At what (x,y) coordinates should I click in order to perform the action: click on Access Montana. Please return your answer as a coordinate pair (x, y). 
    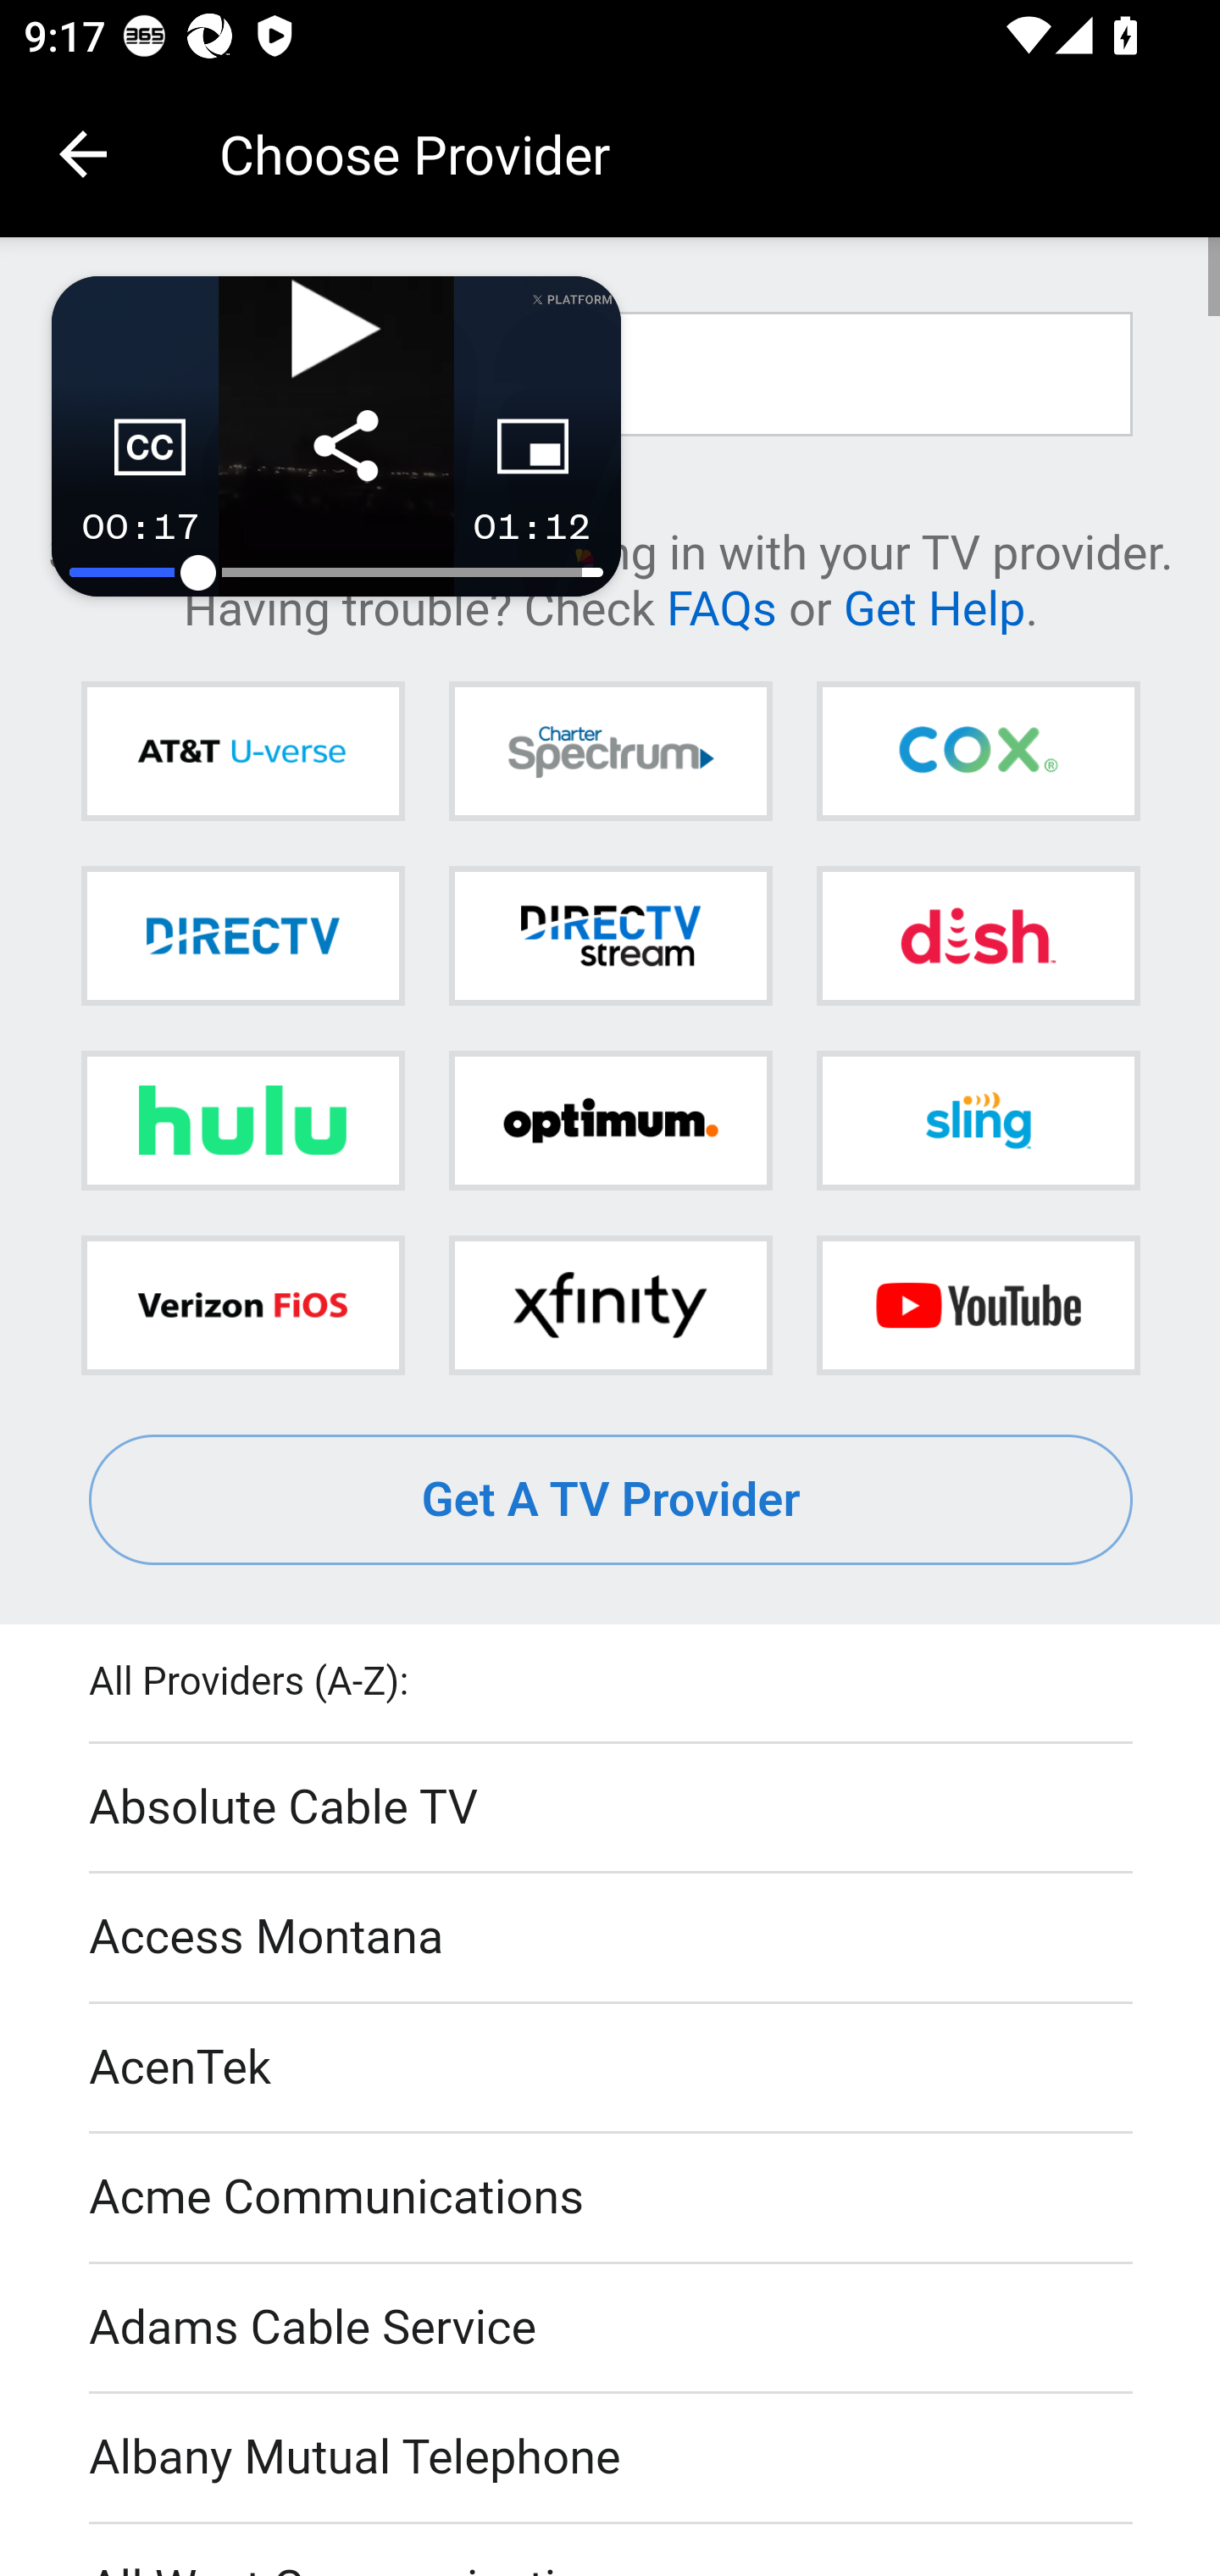
    Looking at the image, I should click on (612, 1937).